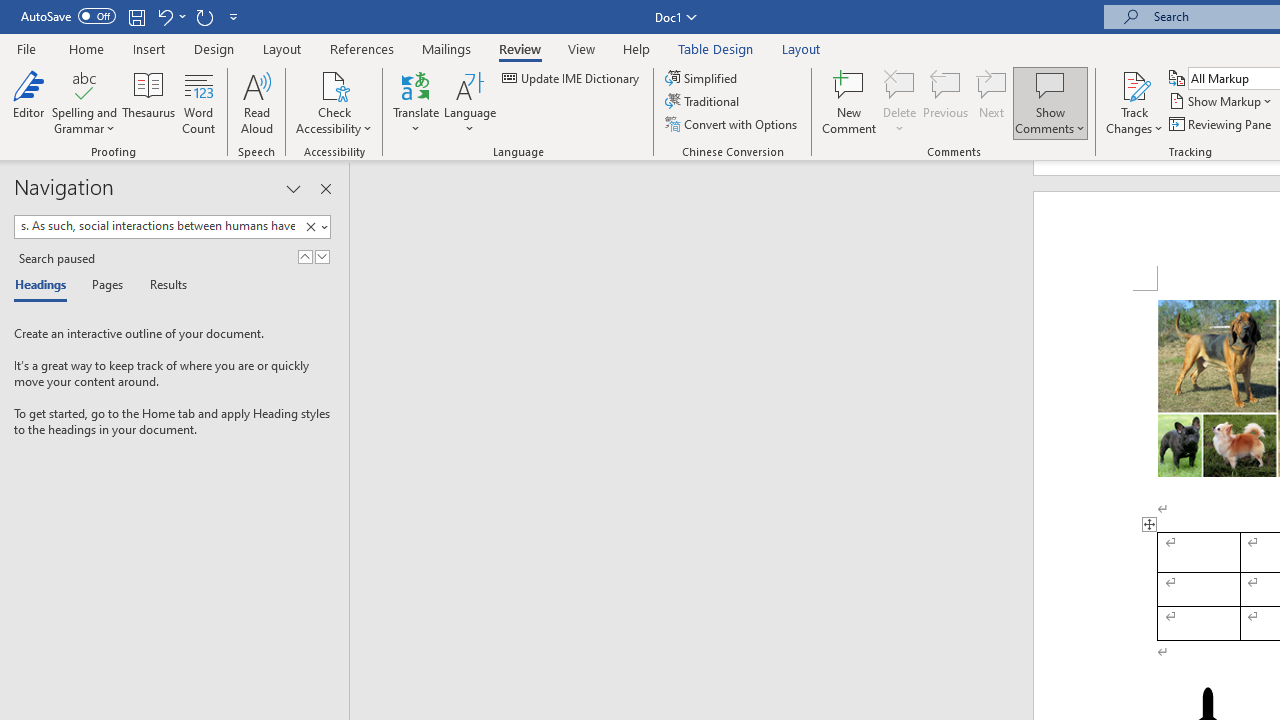 The width and height of the screenshot is (1280, 720). I want to click on Track Changes, so click(1134, 102).